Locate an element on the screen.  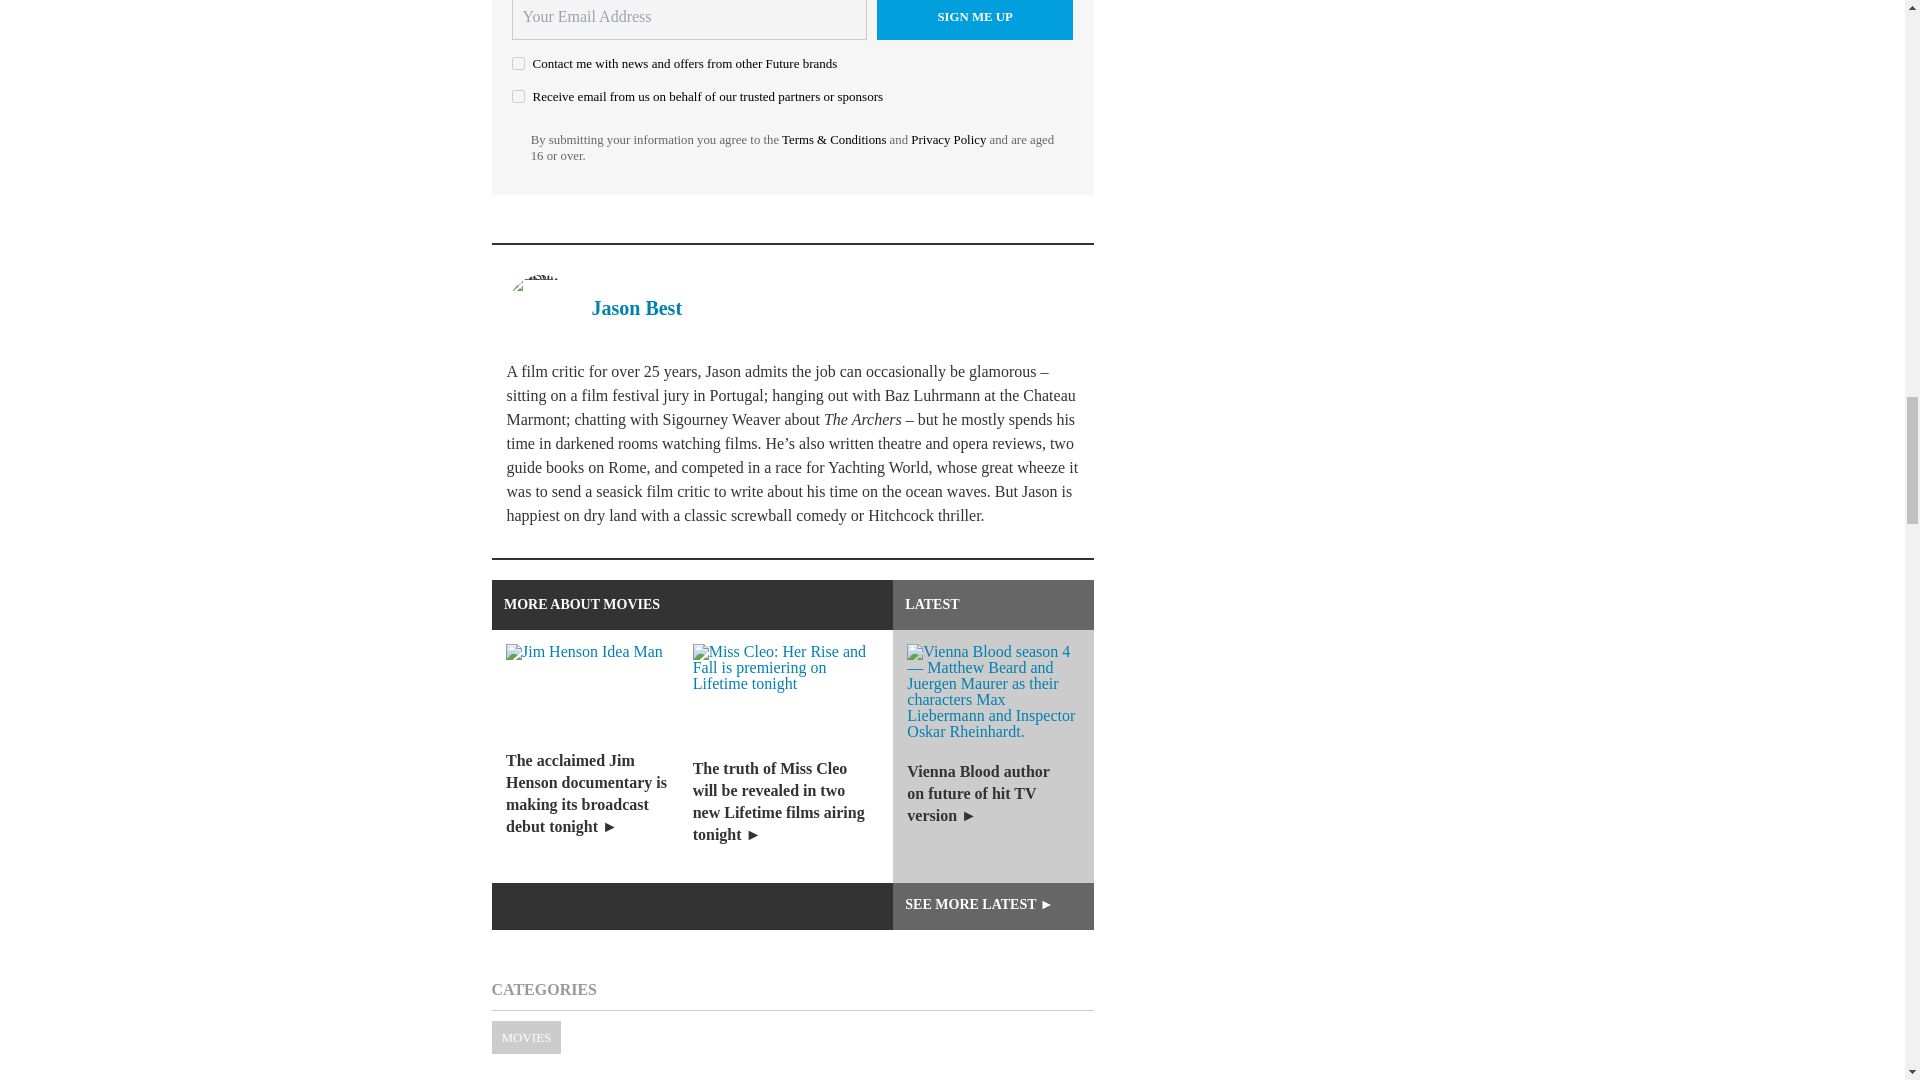
Sign me up is located at coordinates (975, 20).